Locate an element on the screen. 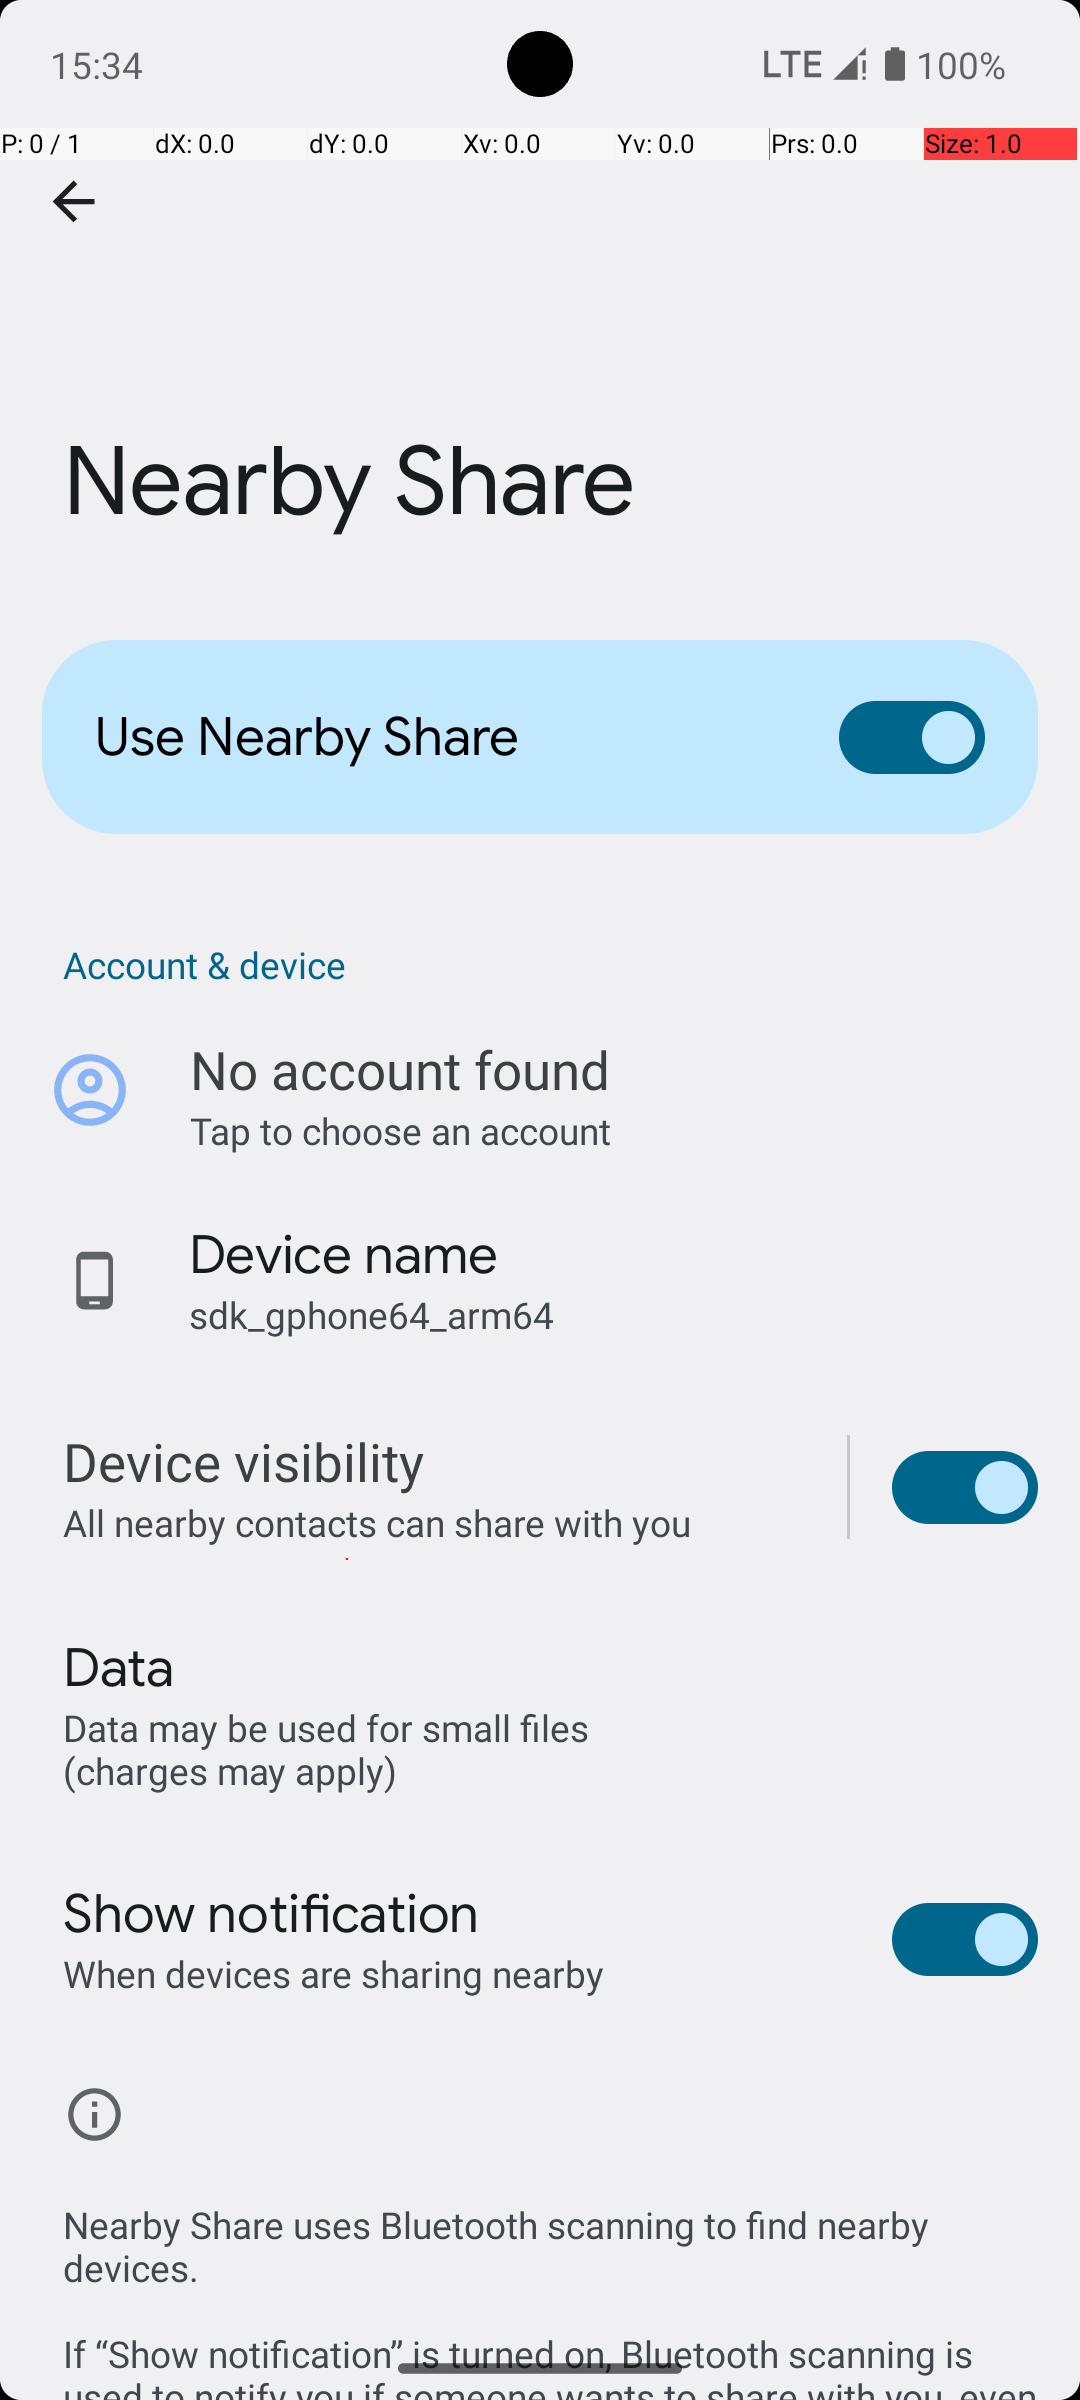  When devices are sharing nearby is located at coordinates (334, 1974).